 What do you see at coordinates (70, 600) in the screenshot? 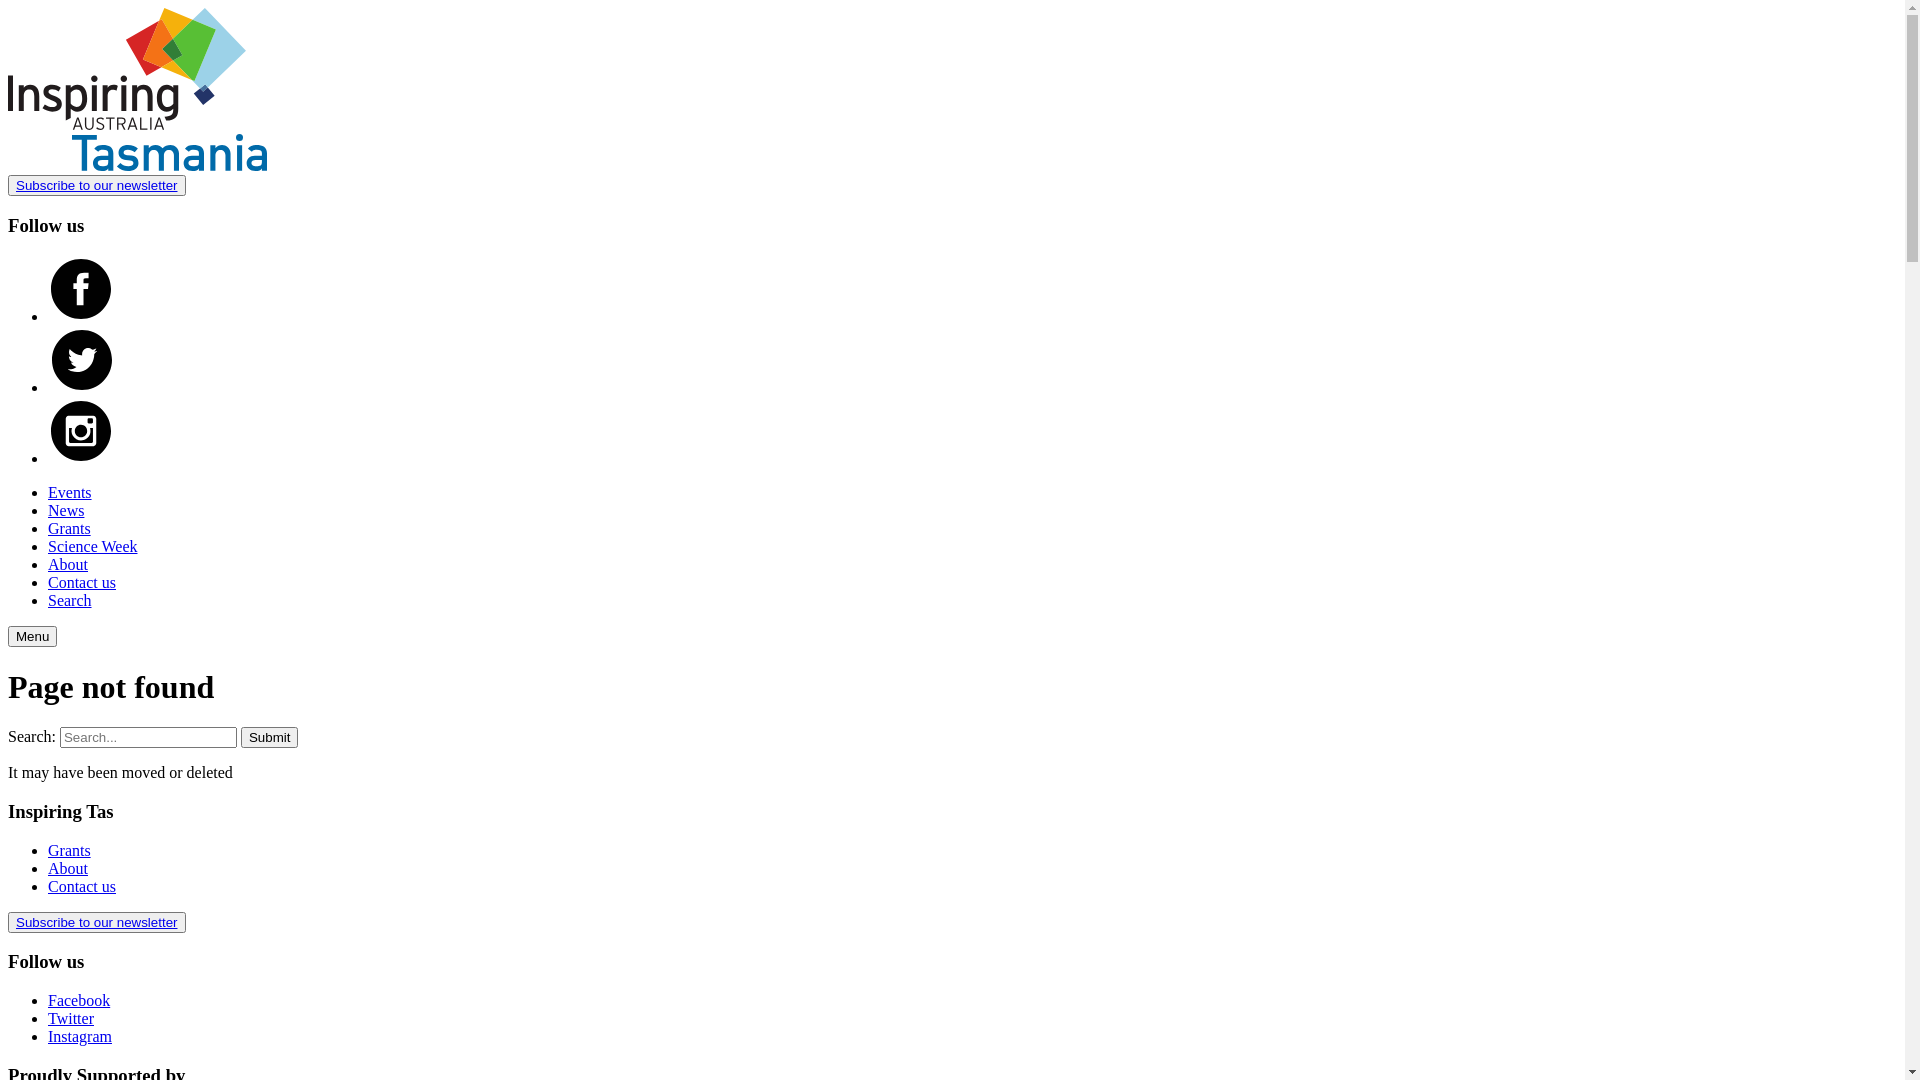
I see `Search` at bounding box center [70, 600].